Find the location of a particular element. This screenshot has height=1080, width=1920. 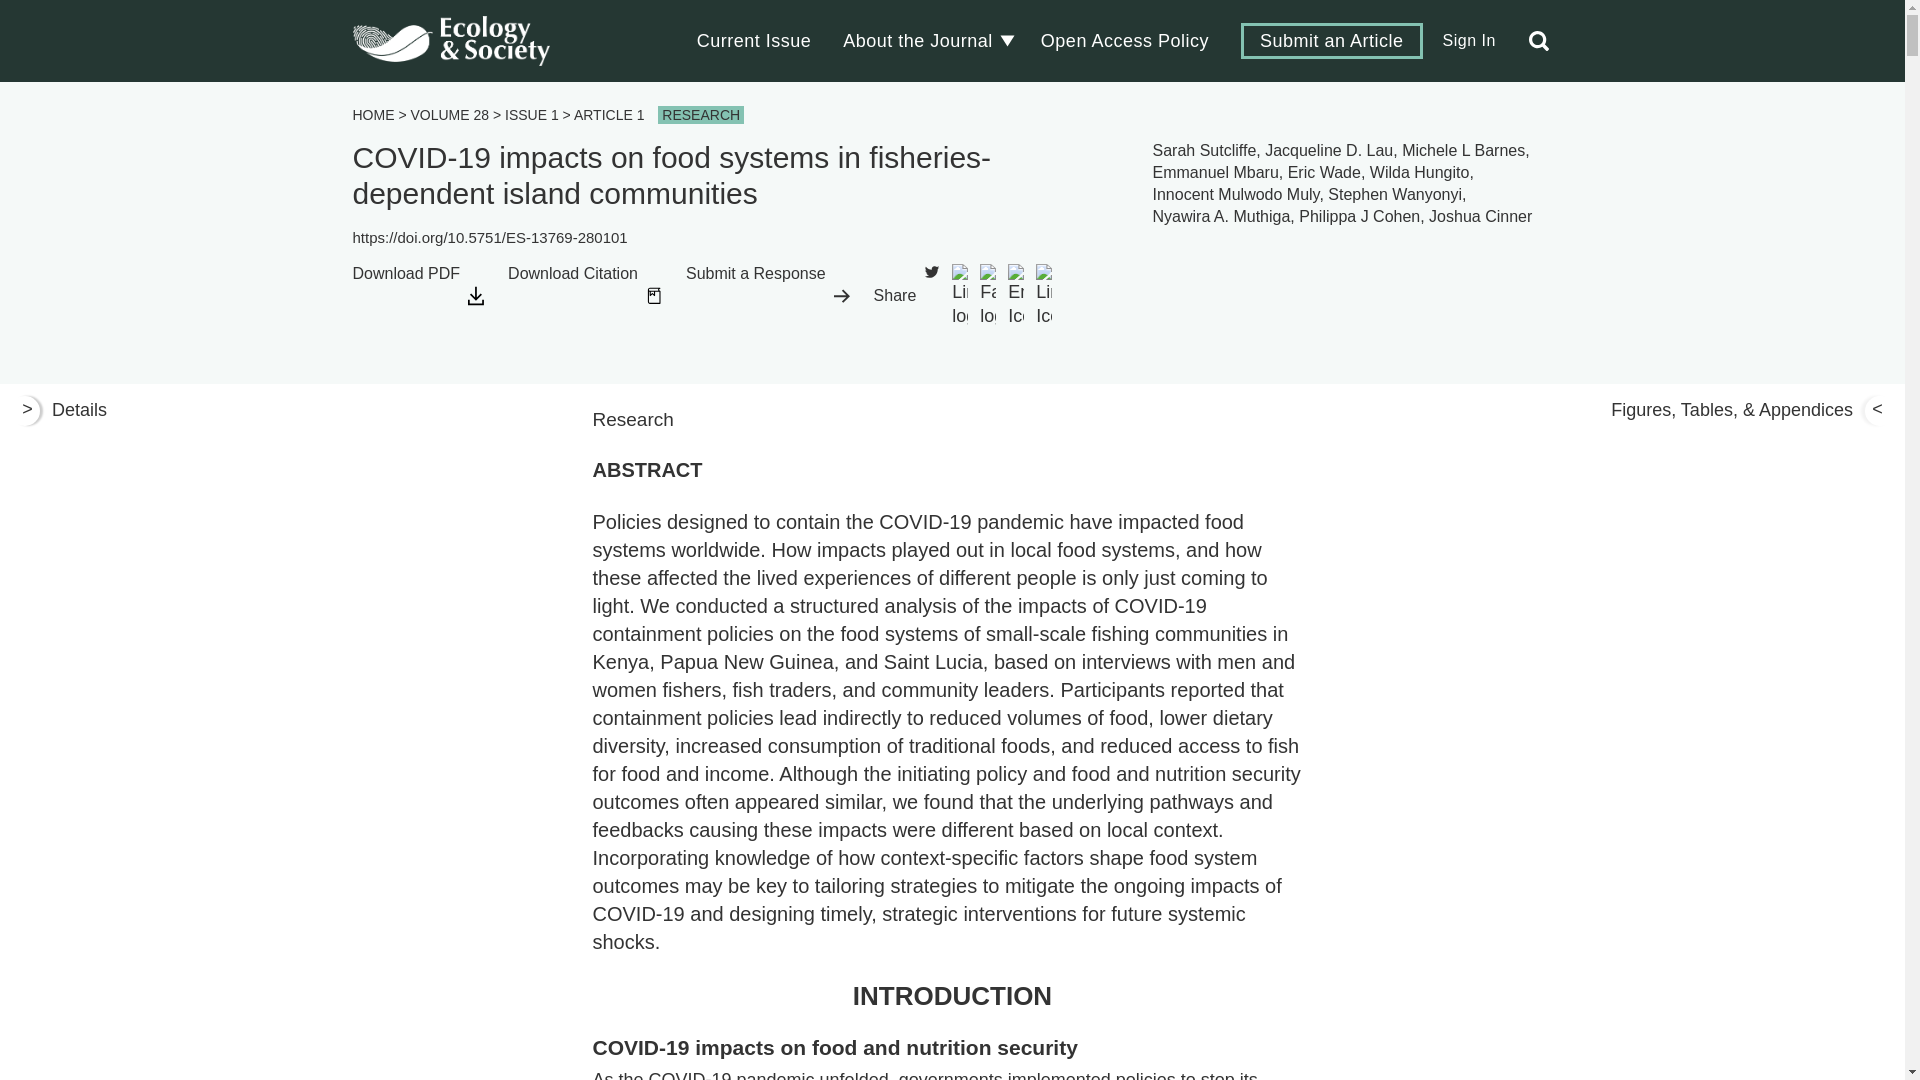

Current Issue is located at coordinates (754, 40).